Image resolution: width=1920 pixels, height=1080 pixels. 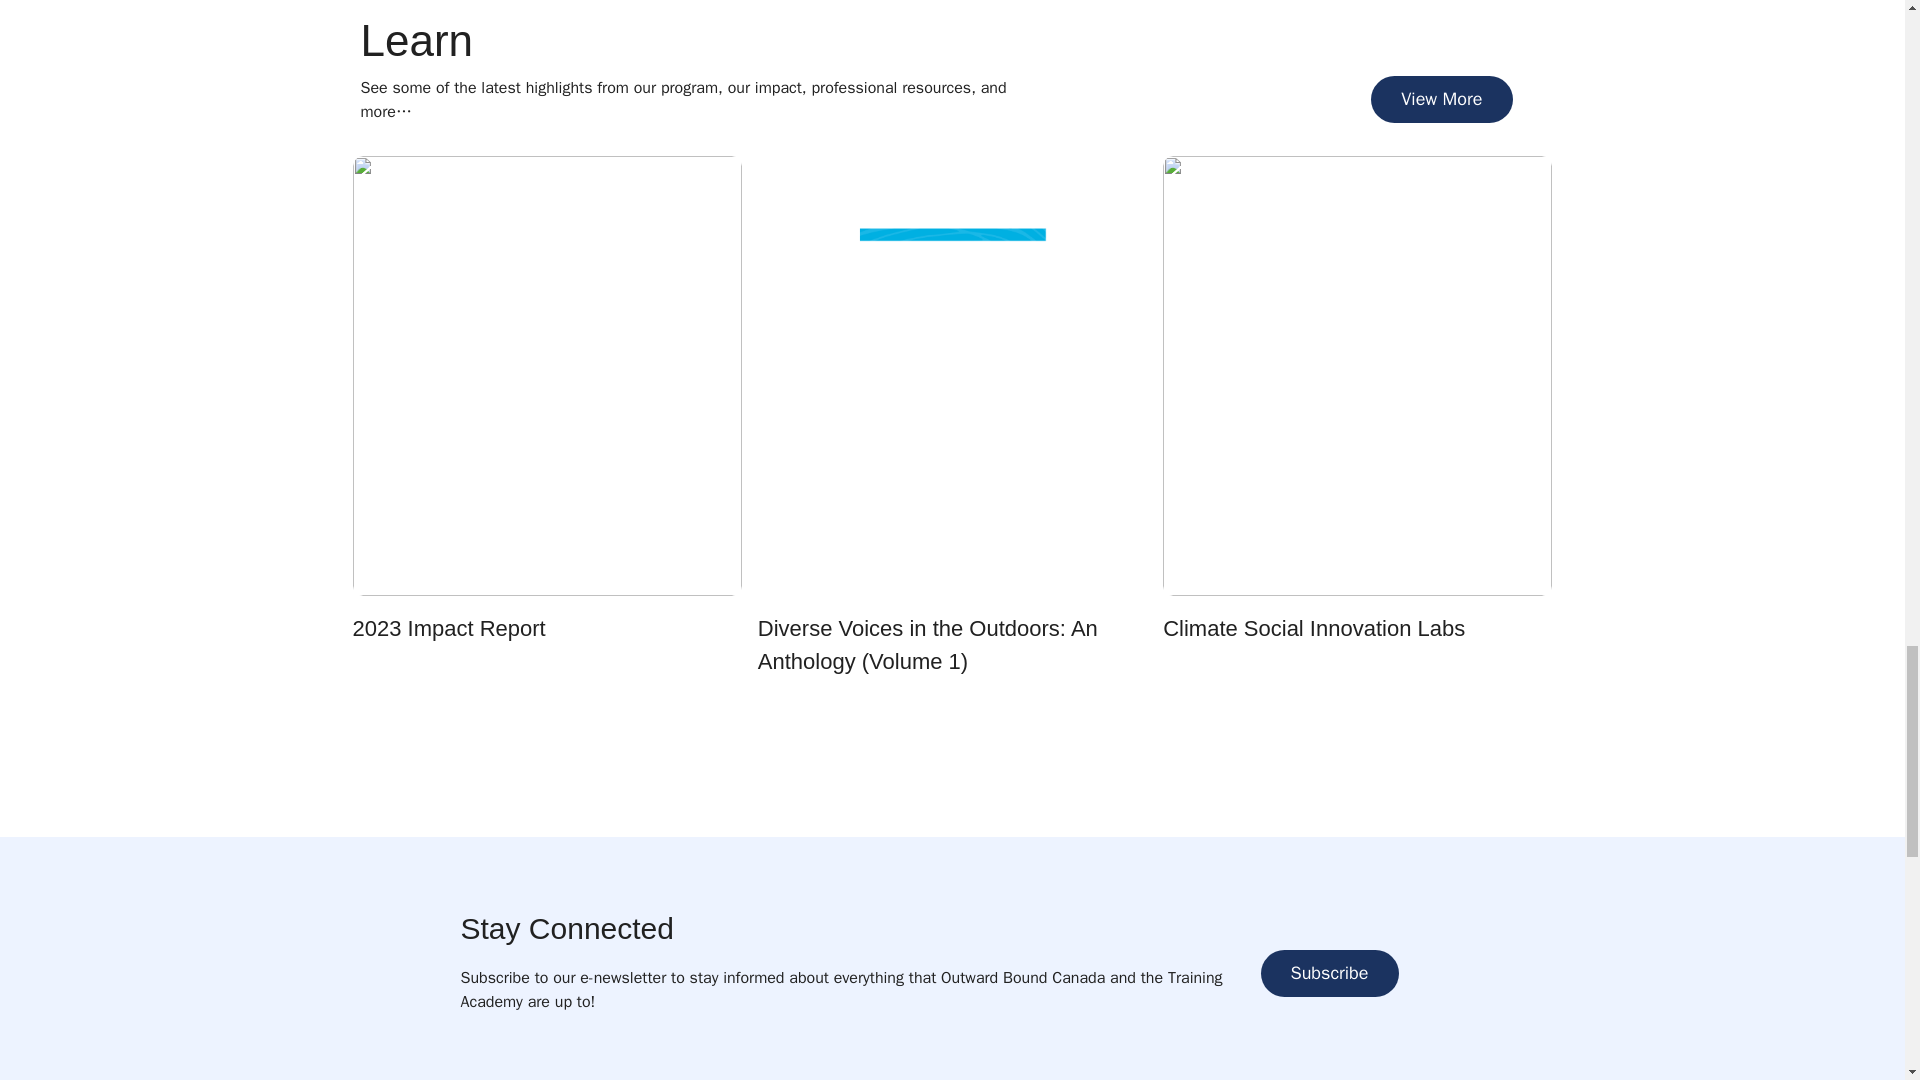 I want to click on Subscribe, so click(x=1328, y=973).